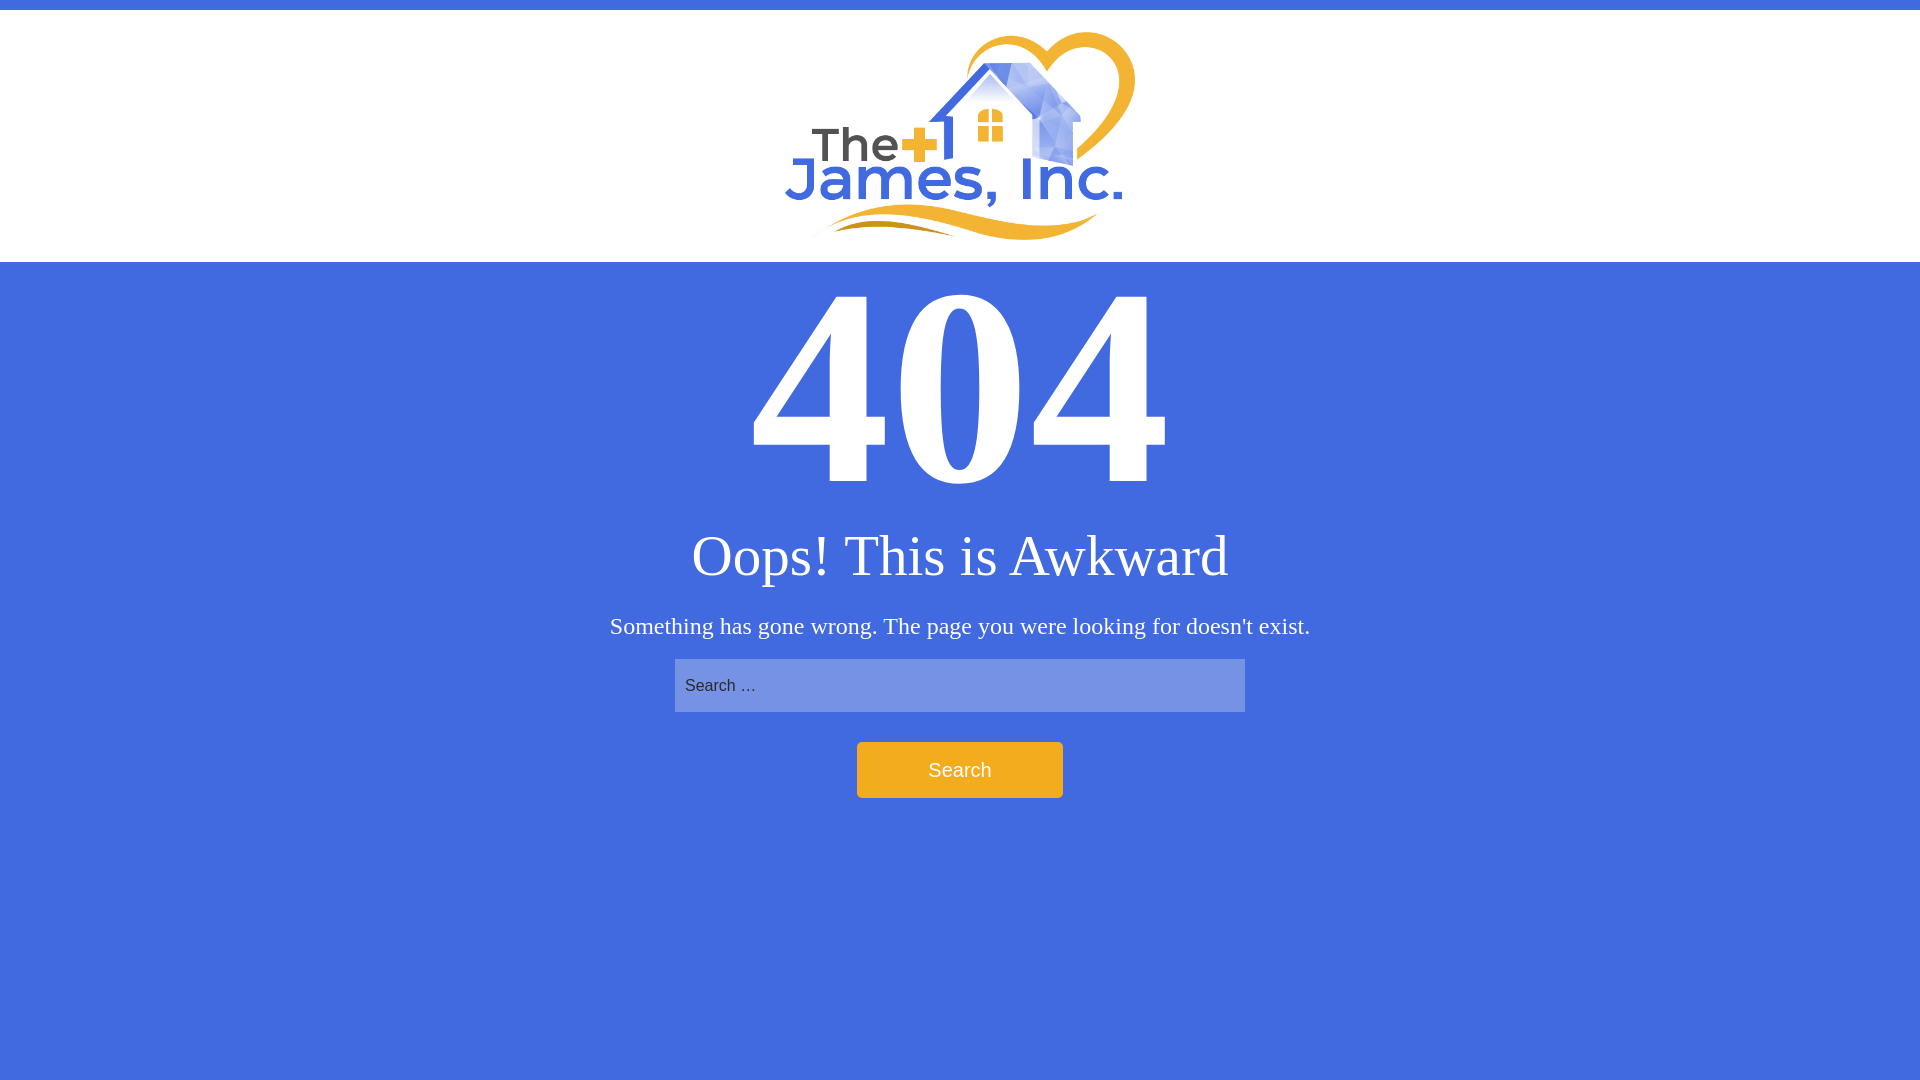 The width and height of the screenshot is (1920, 1080). I want to click on Search, so click(960, 770).